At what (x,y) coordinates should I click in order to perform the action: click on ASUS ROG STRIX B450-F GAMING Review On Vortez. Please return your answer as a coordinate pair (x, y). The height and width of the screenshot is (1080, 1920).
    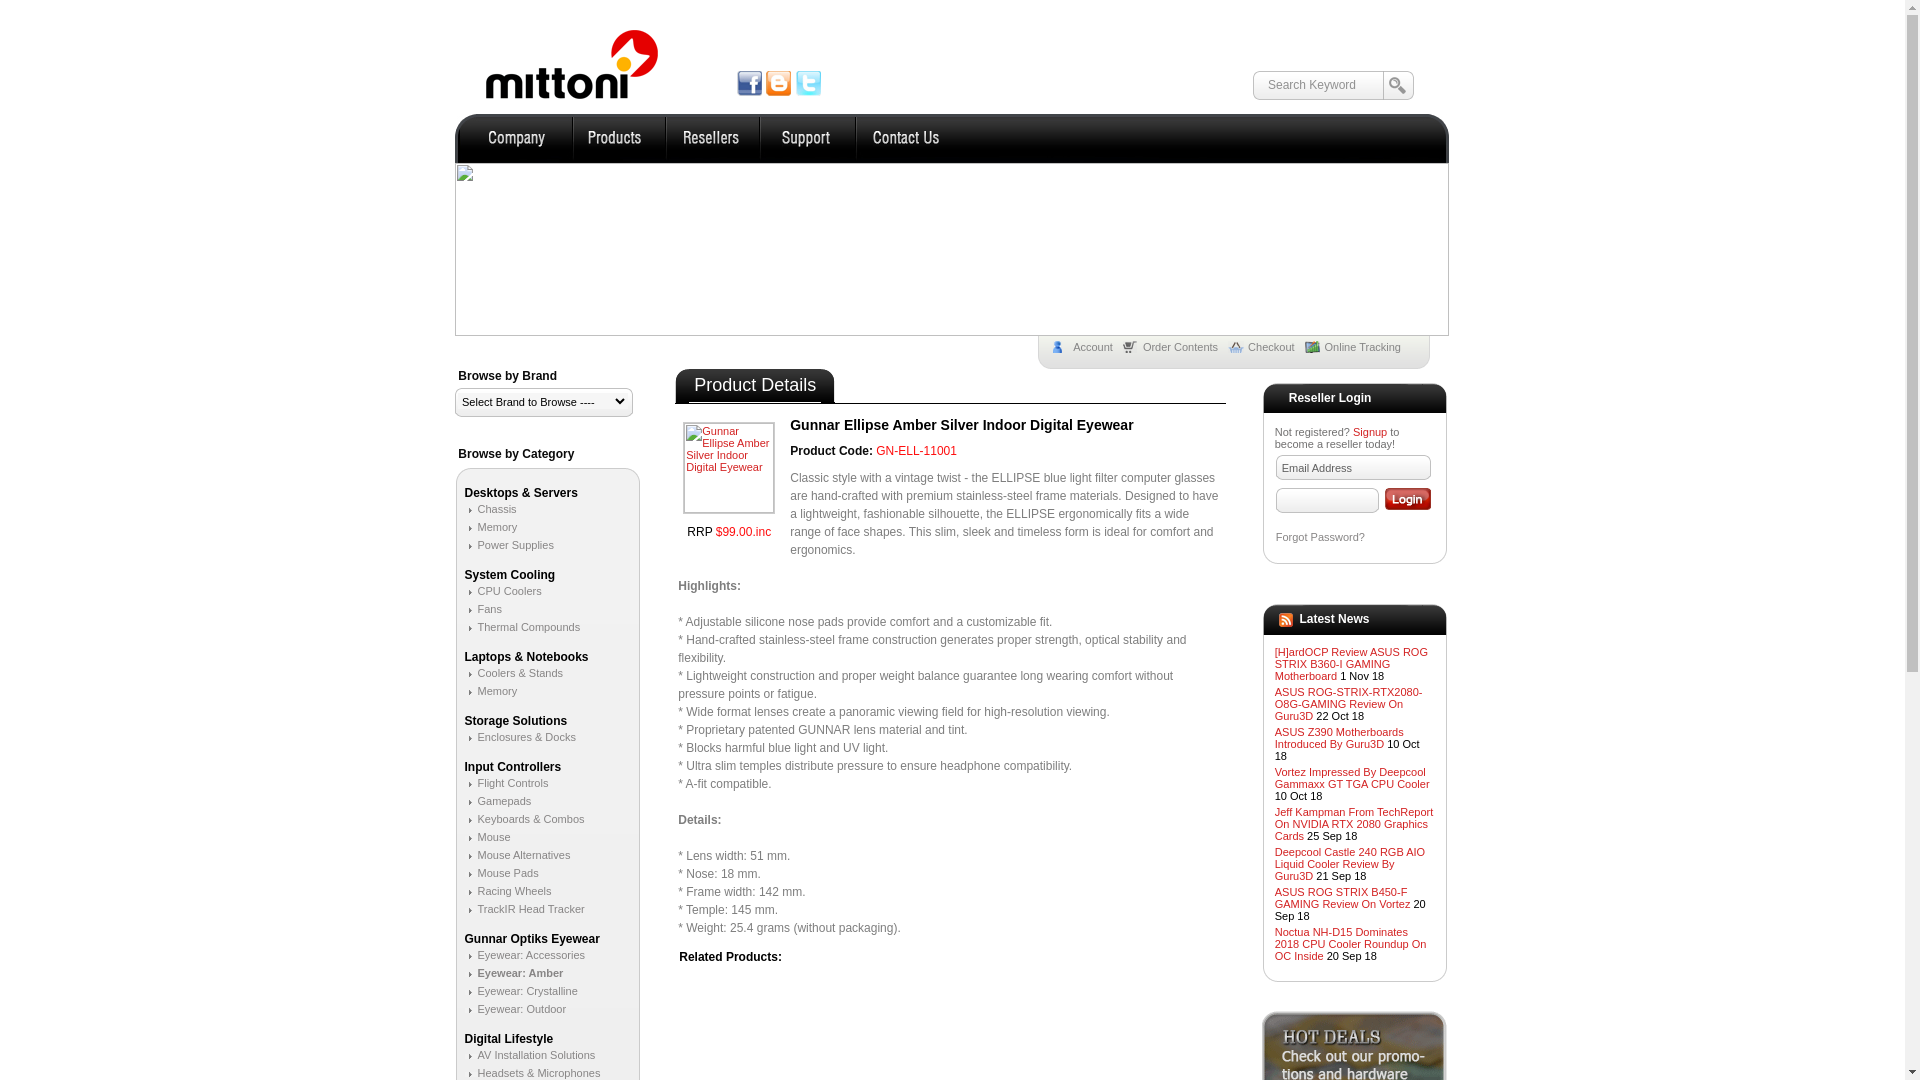
    Looking at the image, I should click on (1343, 898).